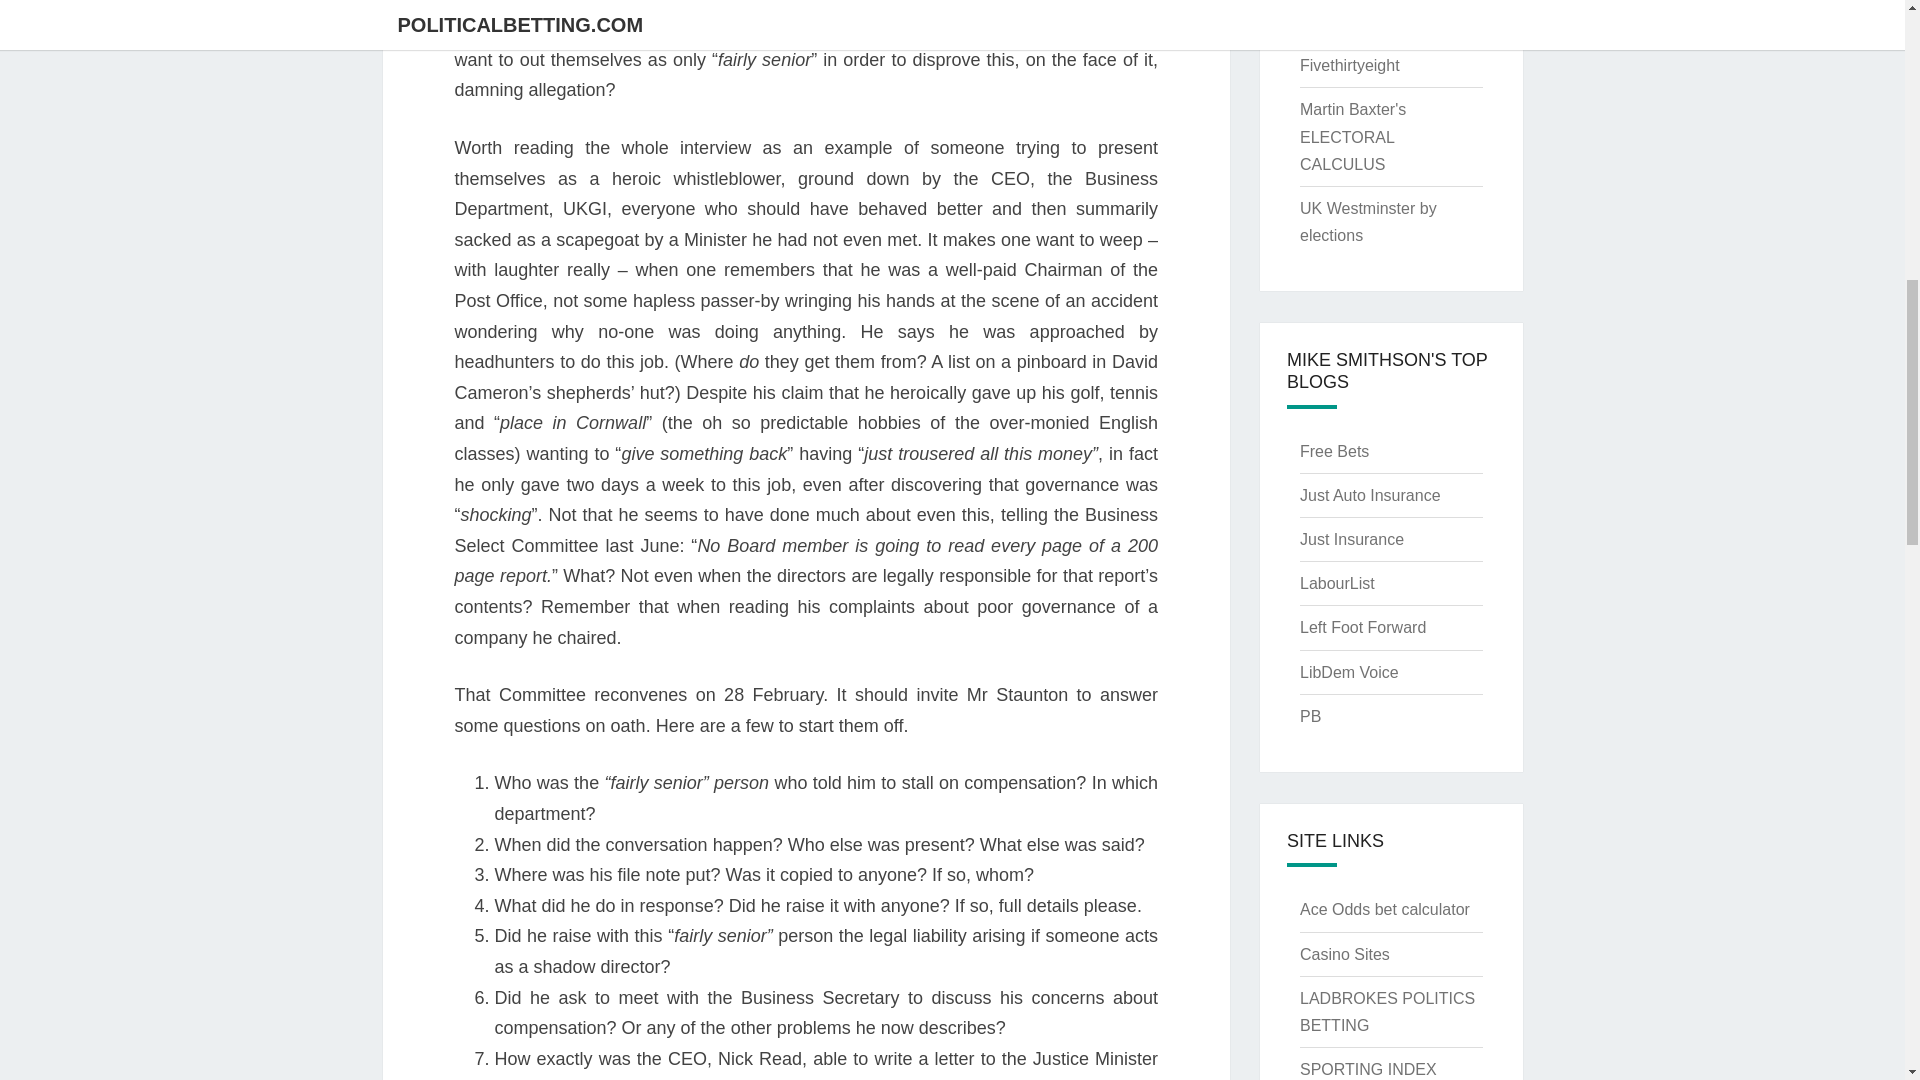  Describe the element at coordinates (1351, 539) in the screenshot. I see `Just Insurance` at that location.